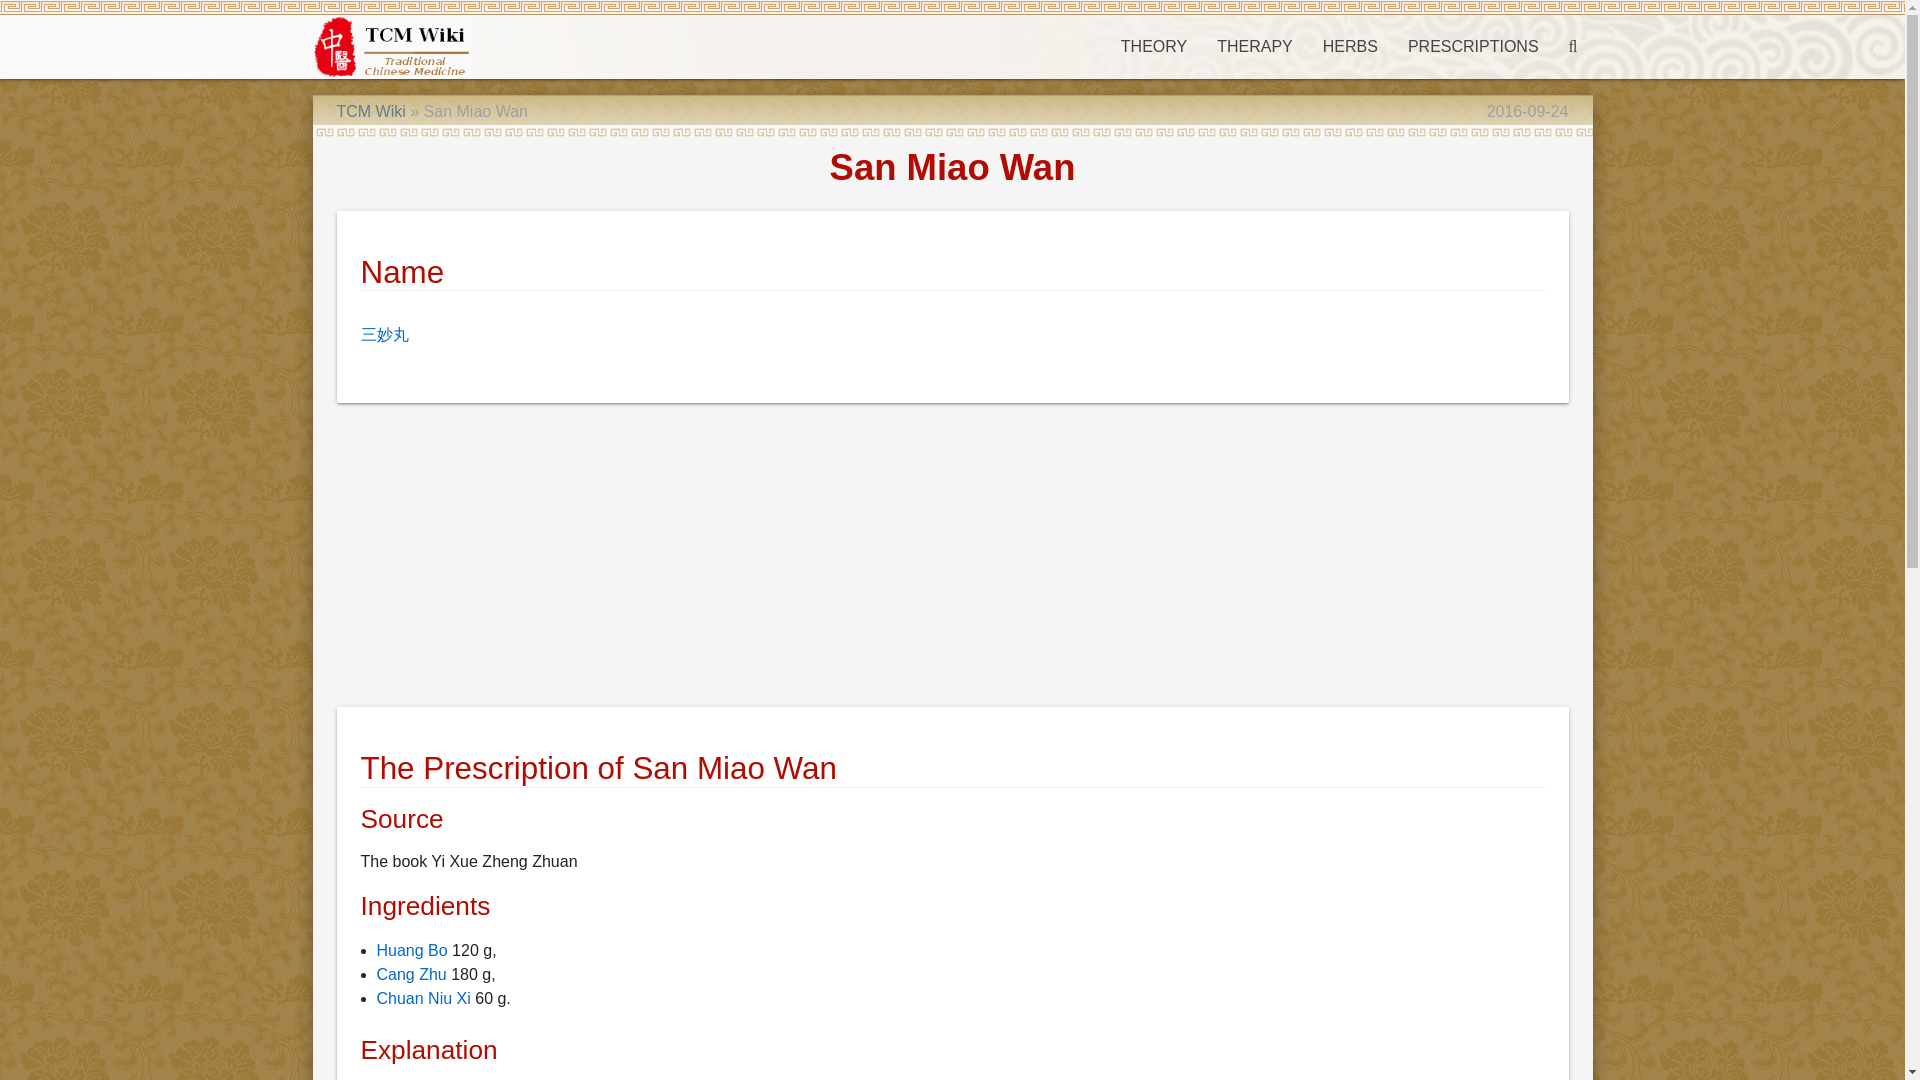  What do you see at coordinates (370, 110) in the screenshot?
I see `TCM Wiki` at bounding box center [370, 110].